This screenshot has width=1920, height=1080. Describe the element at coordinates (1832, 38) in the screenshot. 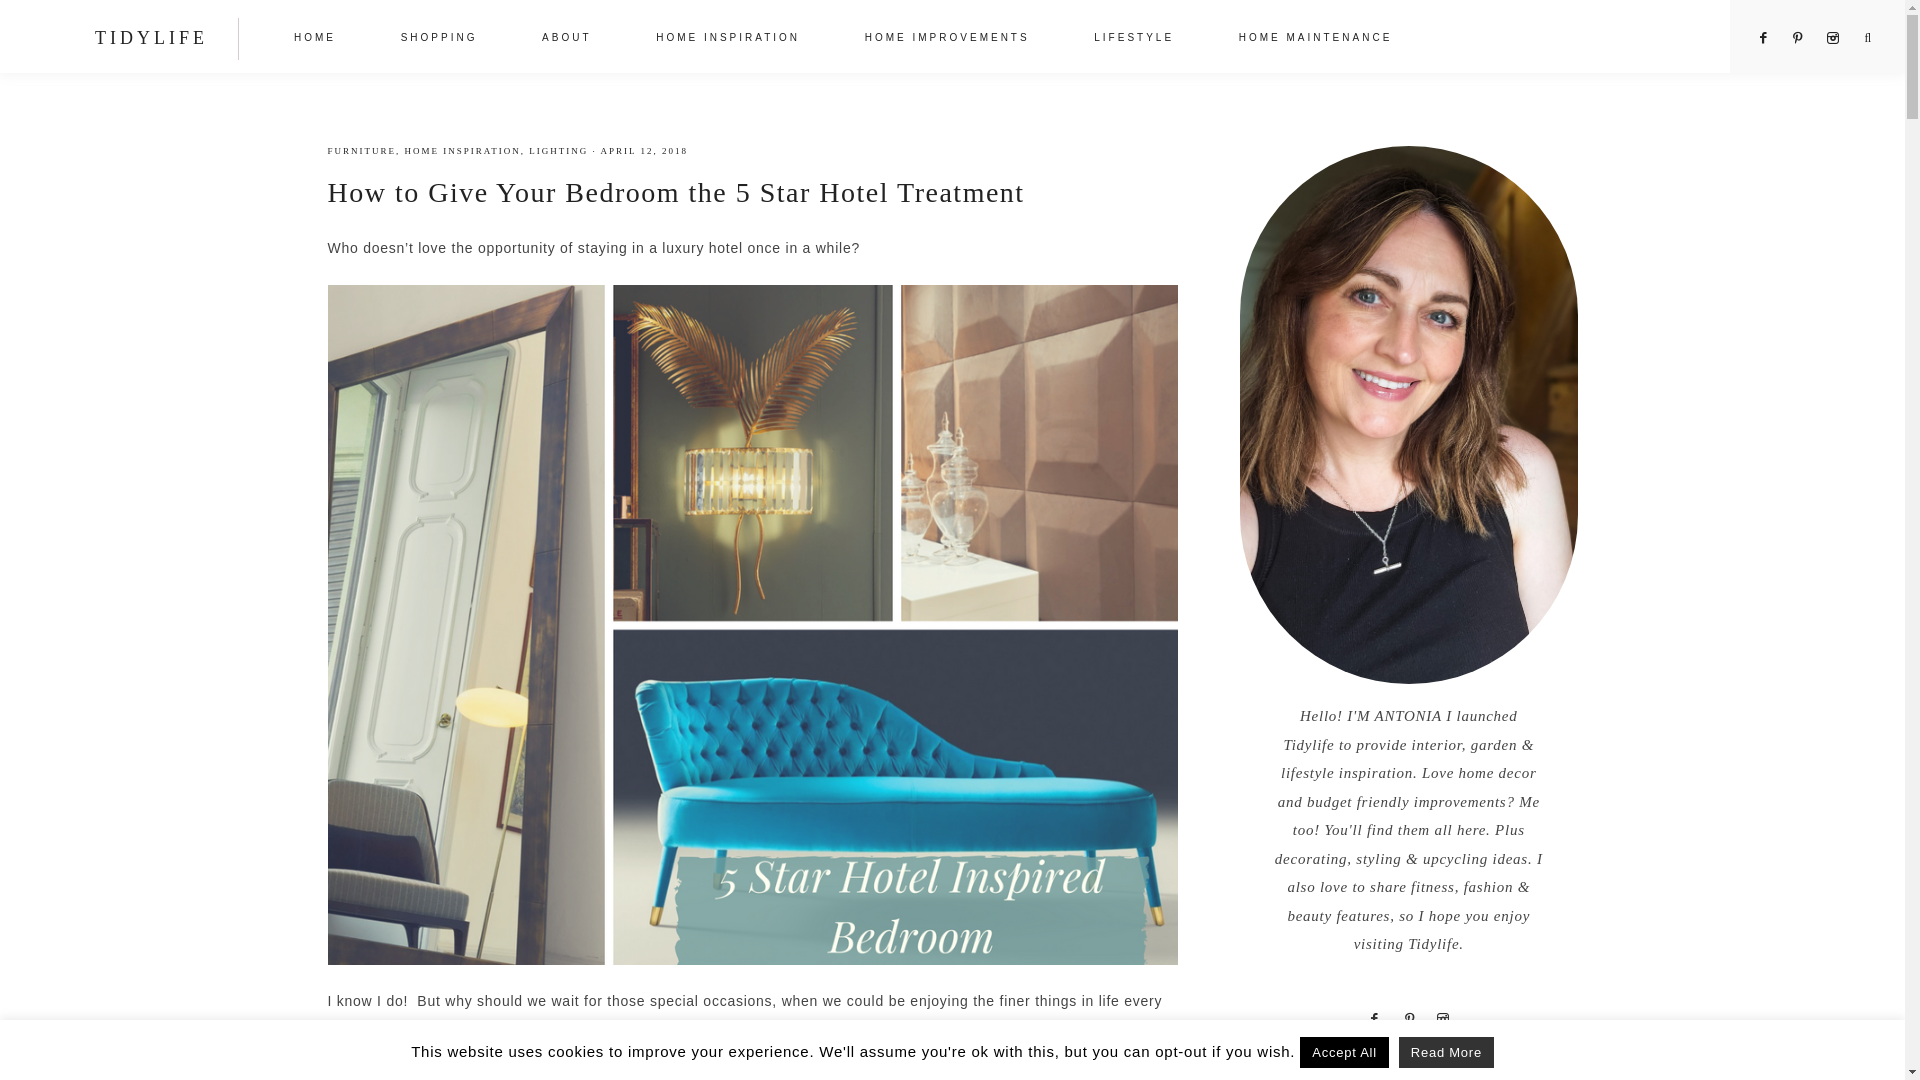

I see `Instagram` at that location.